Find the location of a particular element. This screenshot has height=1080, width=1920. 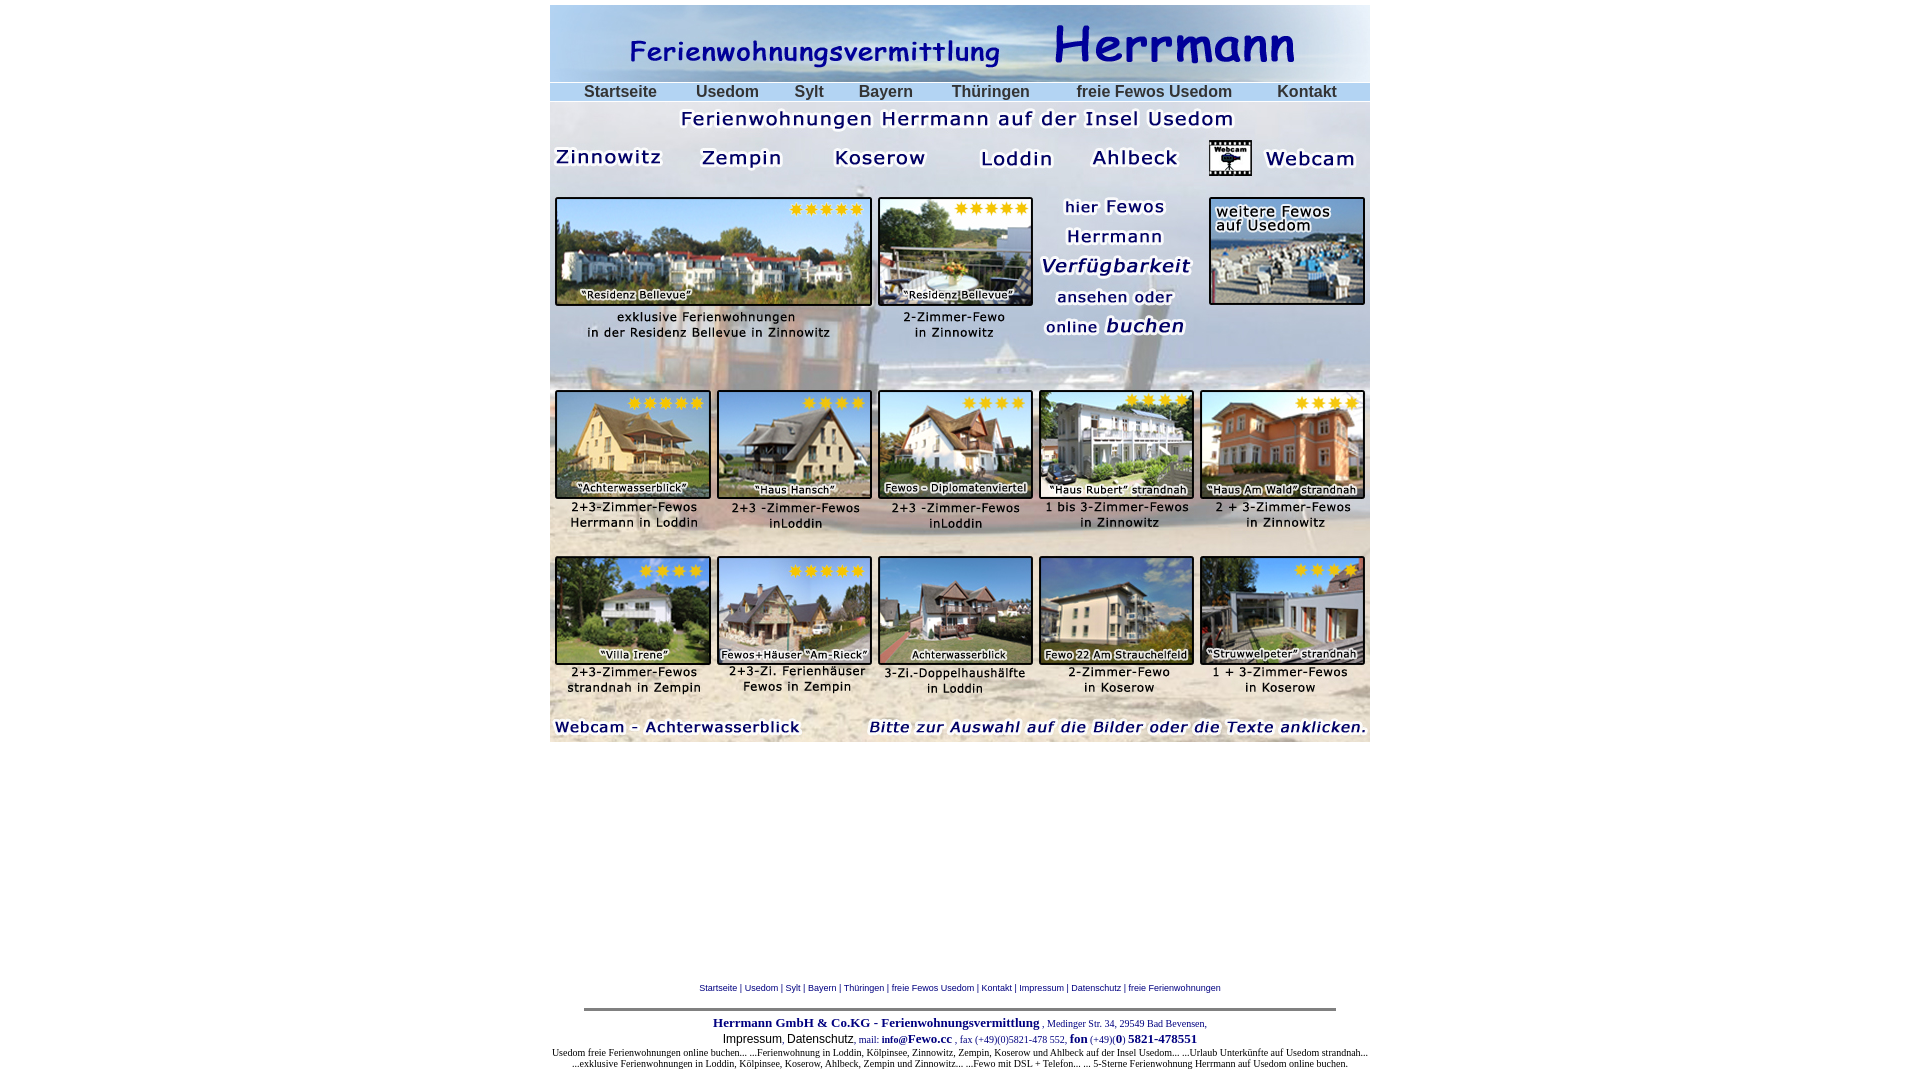

 | Impressum is located at coordinates (1038, 988).